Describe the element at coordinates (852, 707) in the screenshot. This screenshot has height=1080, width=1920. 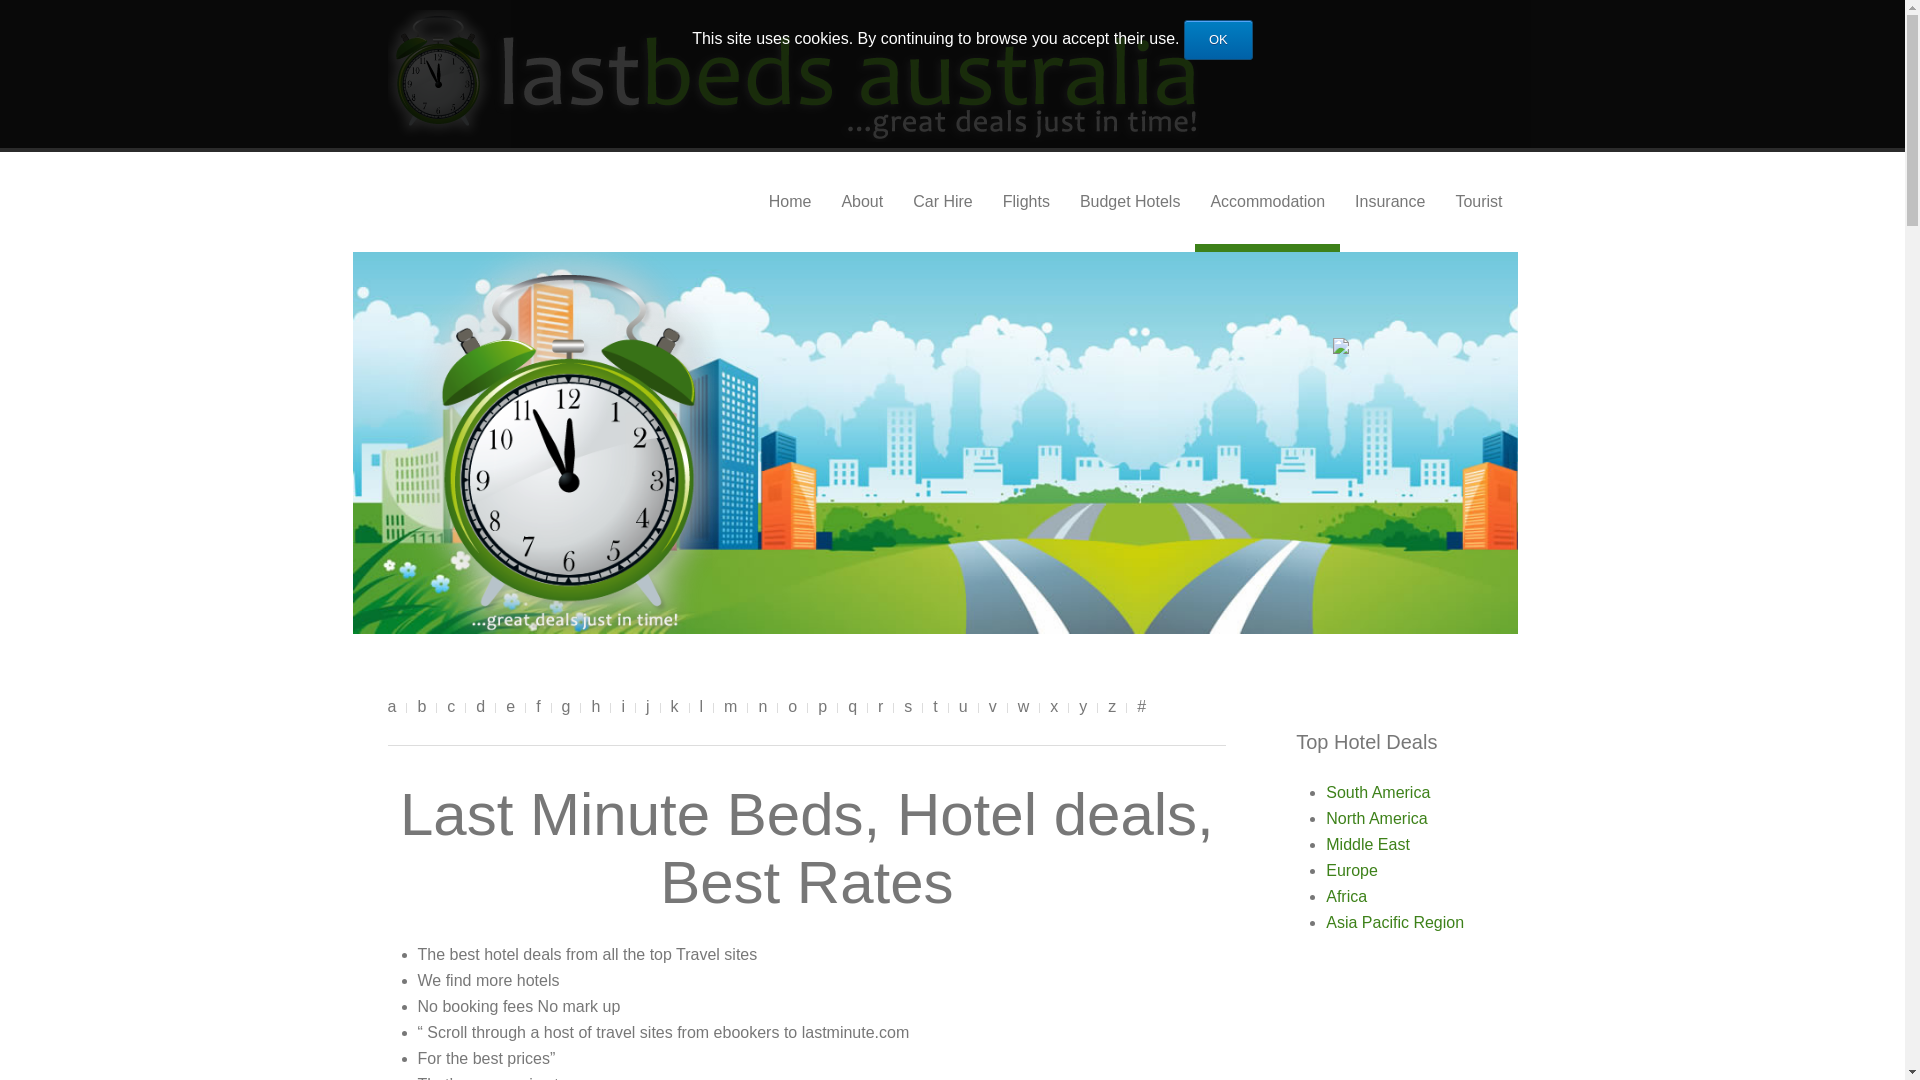
I see `q` at that location.